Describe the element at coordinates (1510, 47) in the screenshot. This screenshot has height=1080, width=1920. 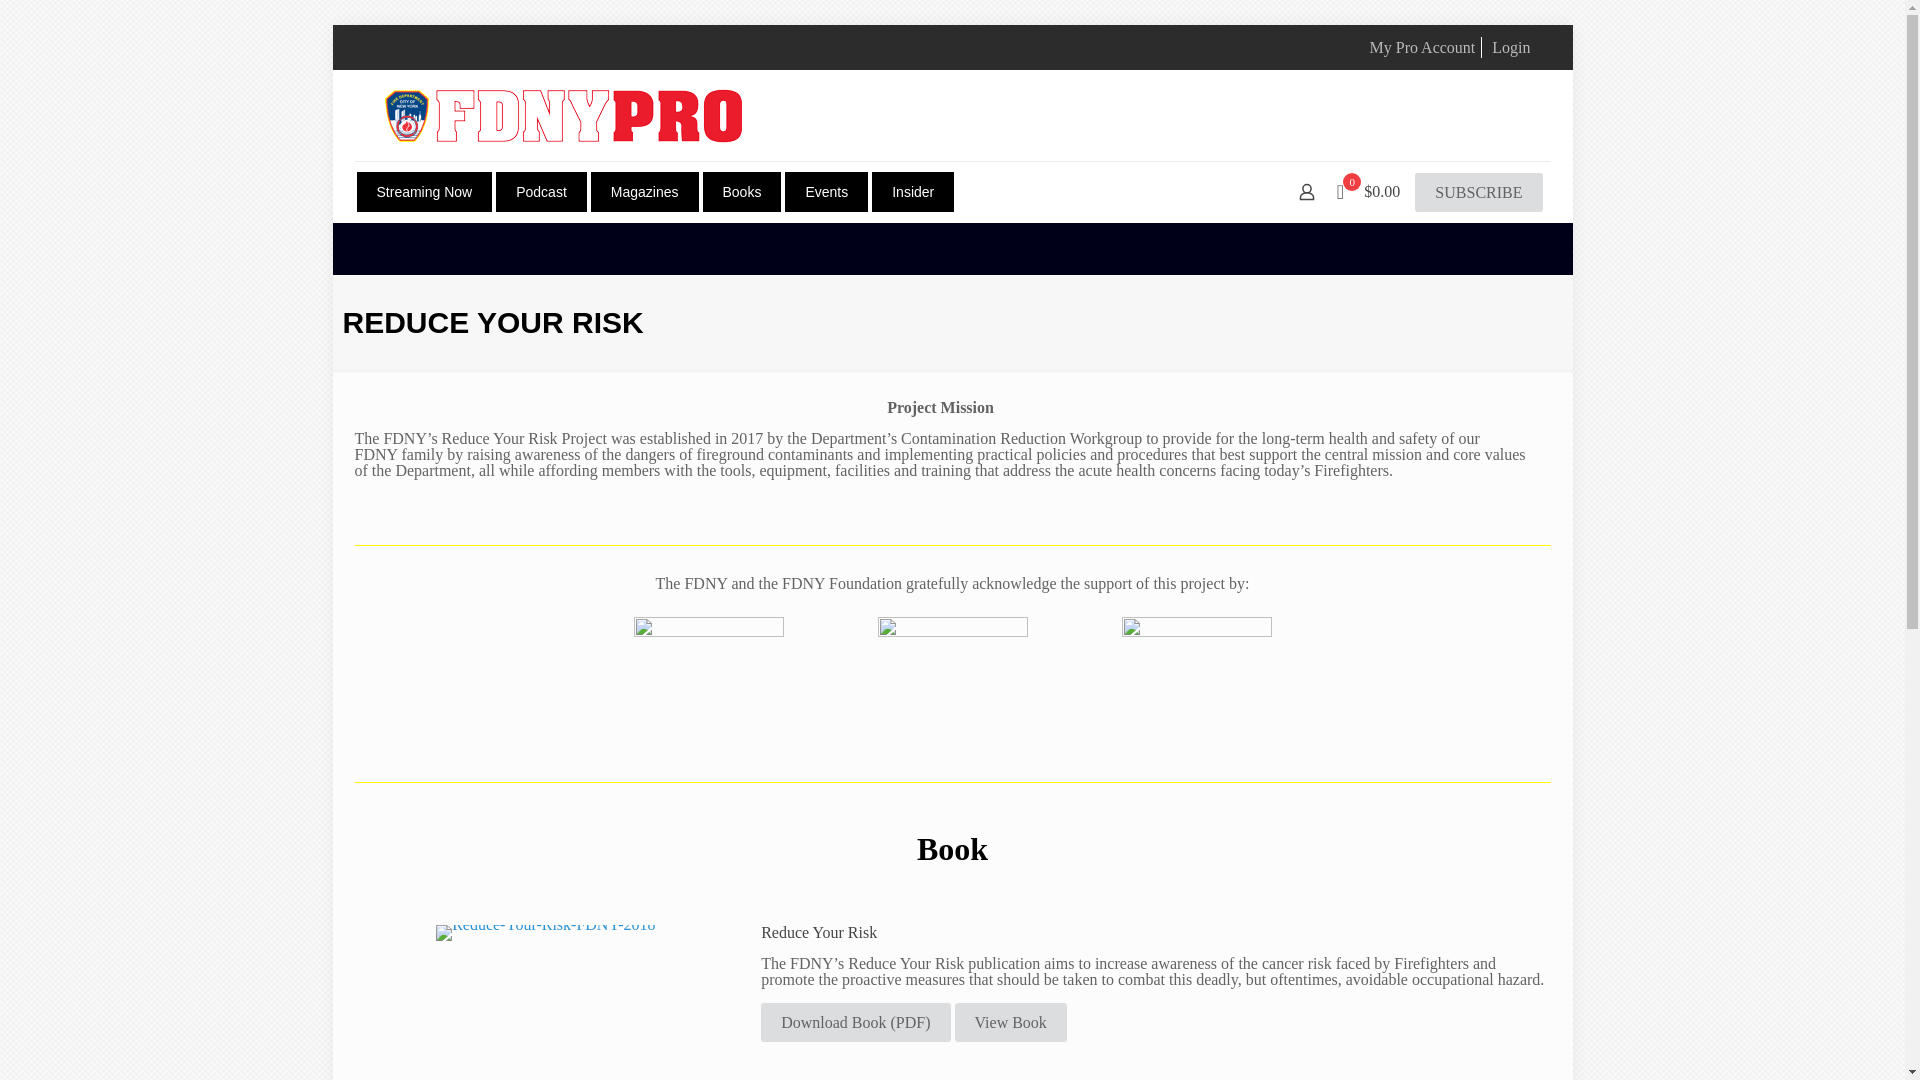
I see `Login` at that location.